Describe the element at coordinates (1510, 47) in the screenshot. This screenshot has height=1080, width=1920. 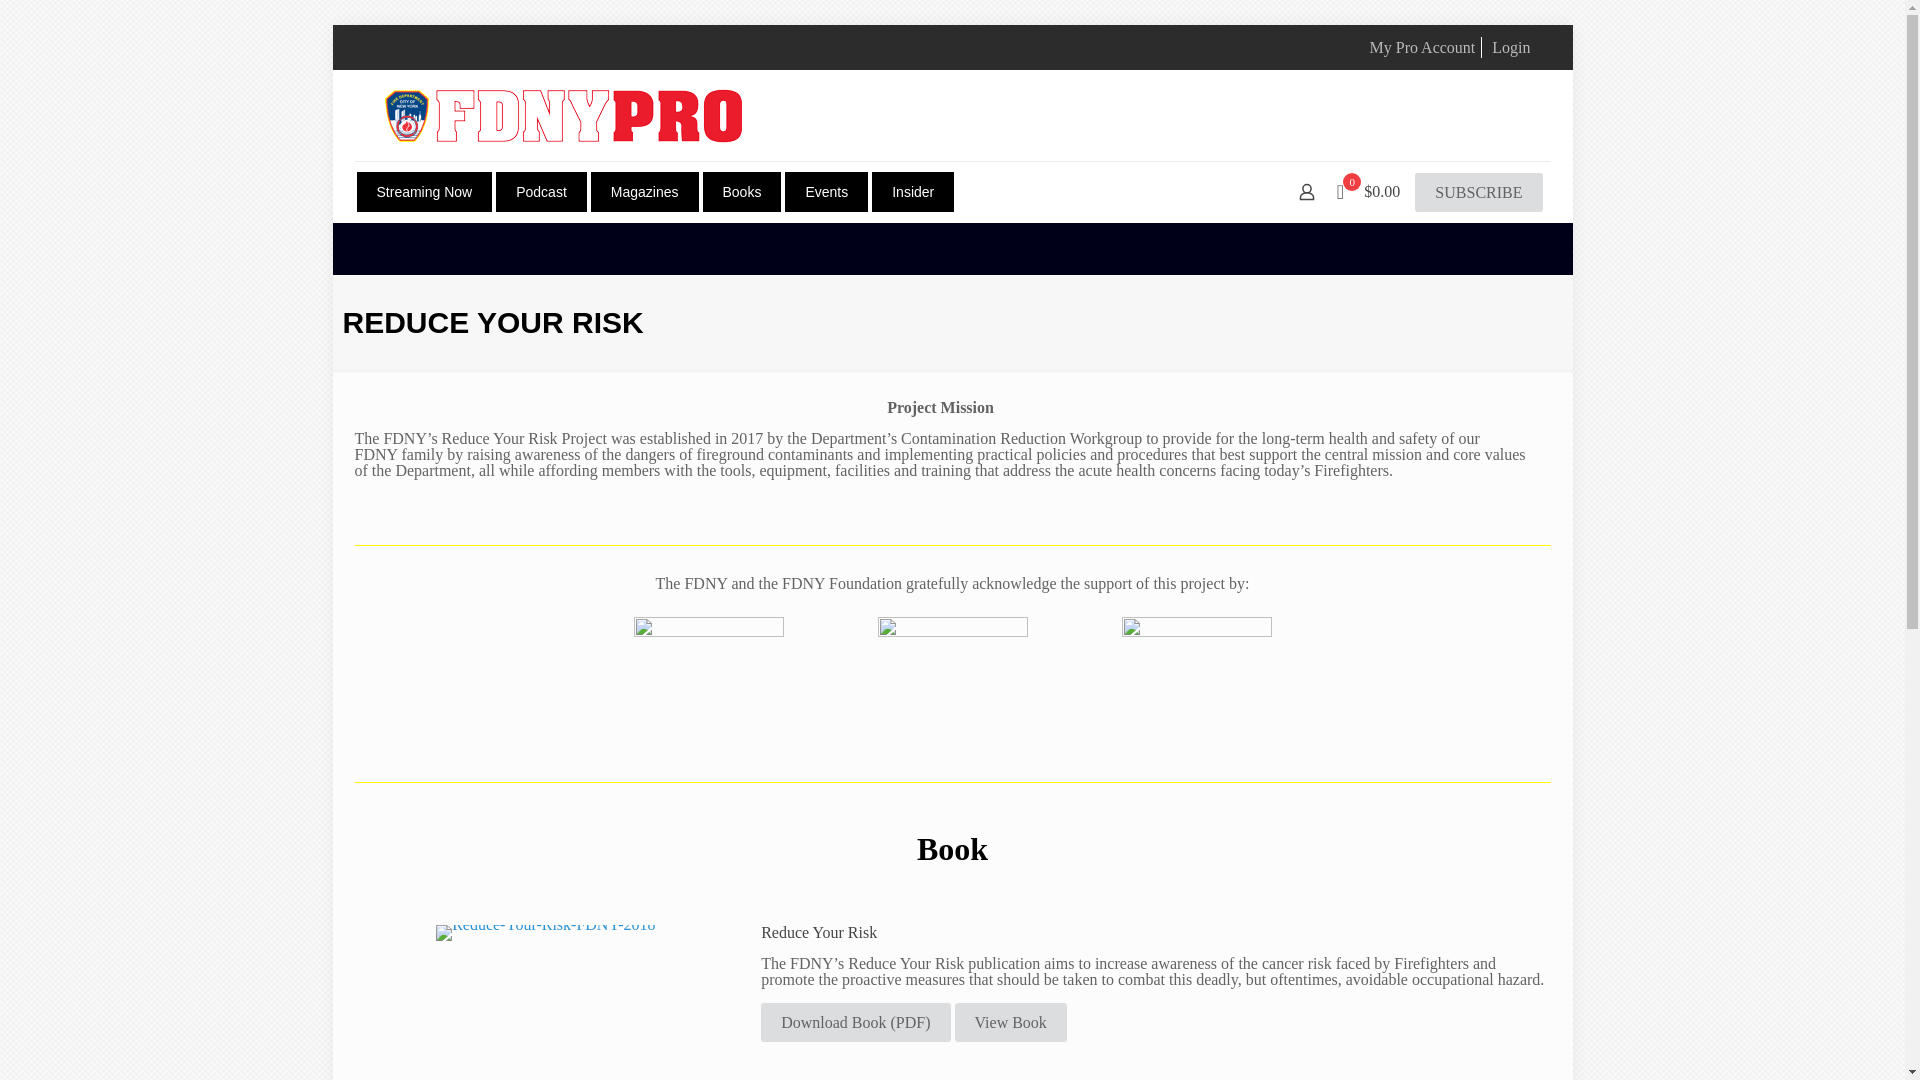
I see `Login` at that location.